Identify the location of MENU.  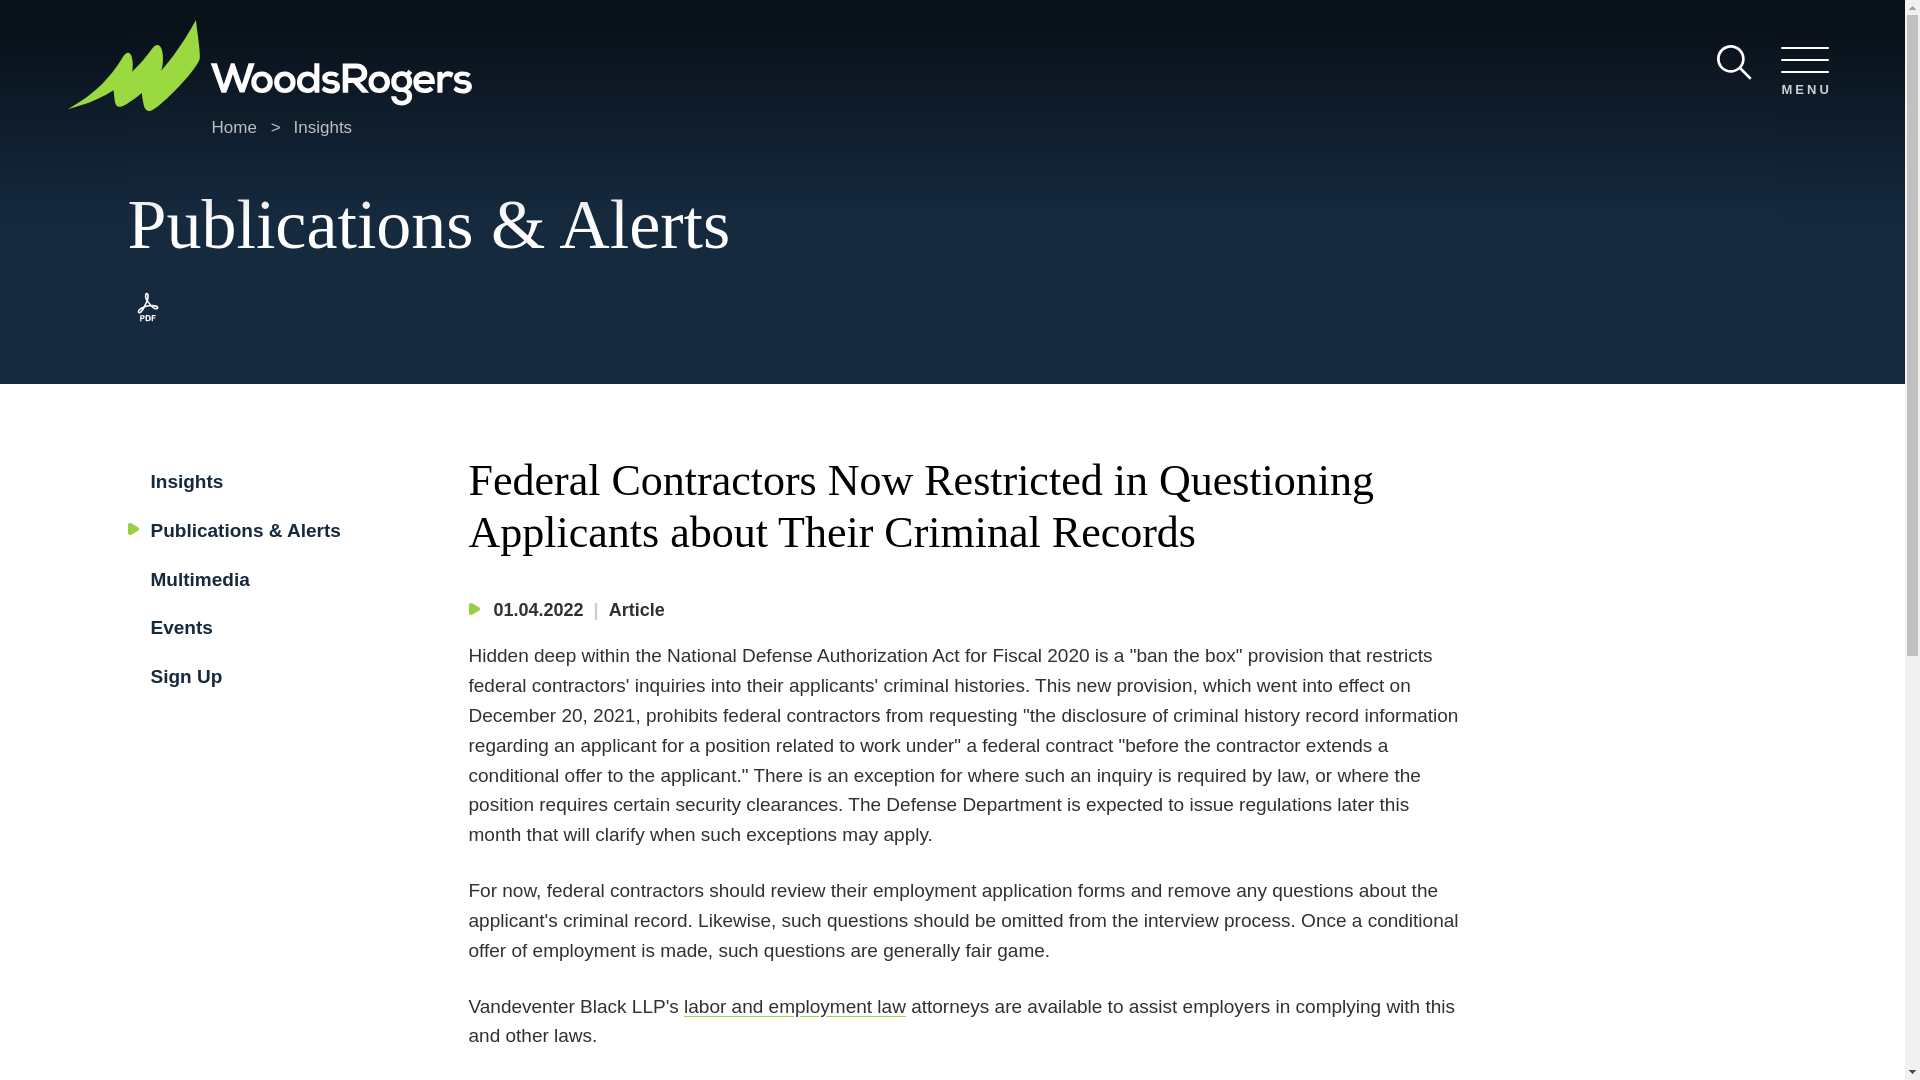
(1804, 72).